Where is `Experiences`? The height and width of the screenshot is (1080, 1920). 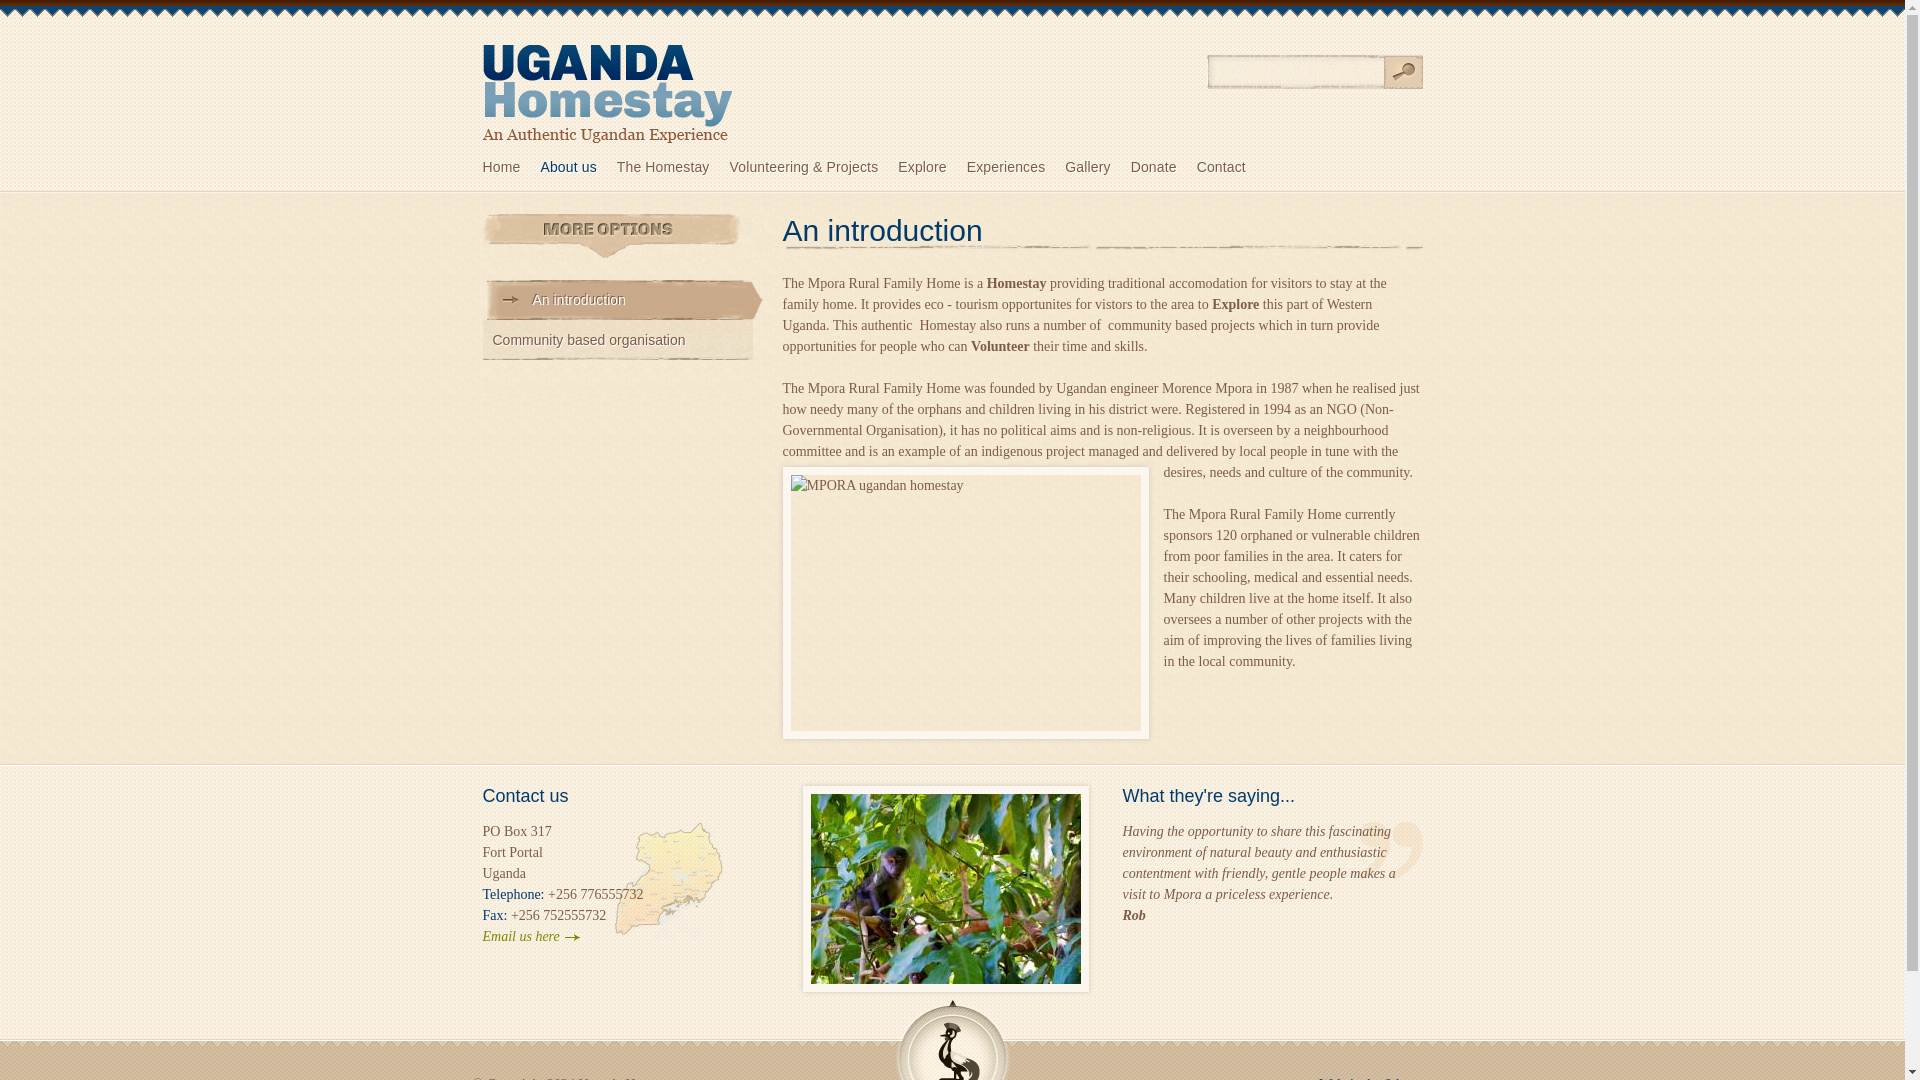
Experiences is located at coordinates (1016, 167).